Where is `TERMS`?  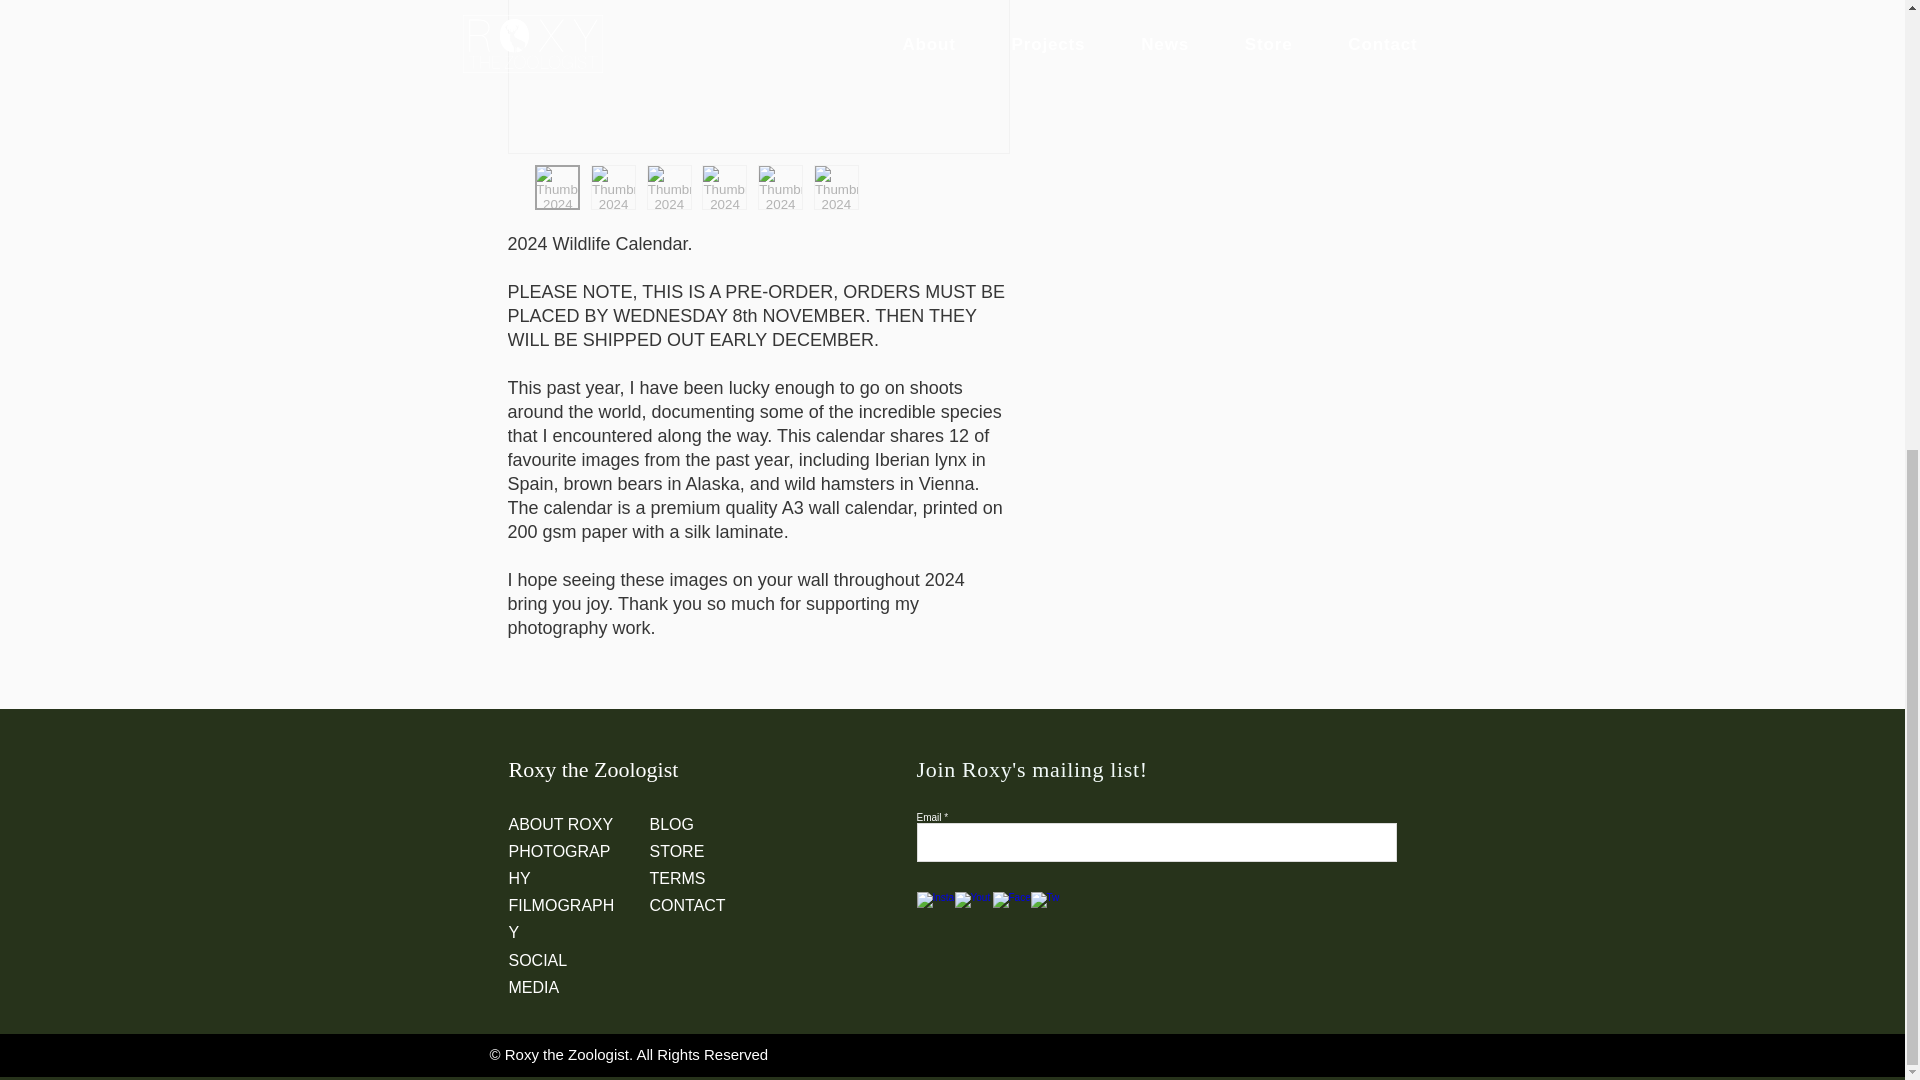
TERMS is located at coordinates (678, 878).